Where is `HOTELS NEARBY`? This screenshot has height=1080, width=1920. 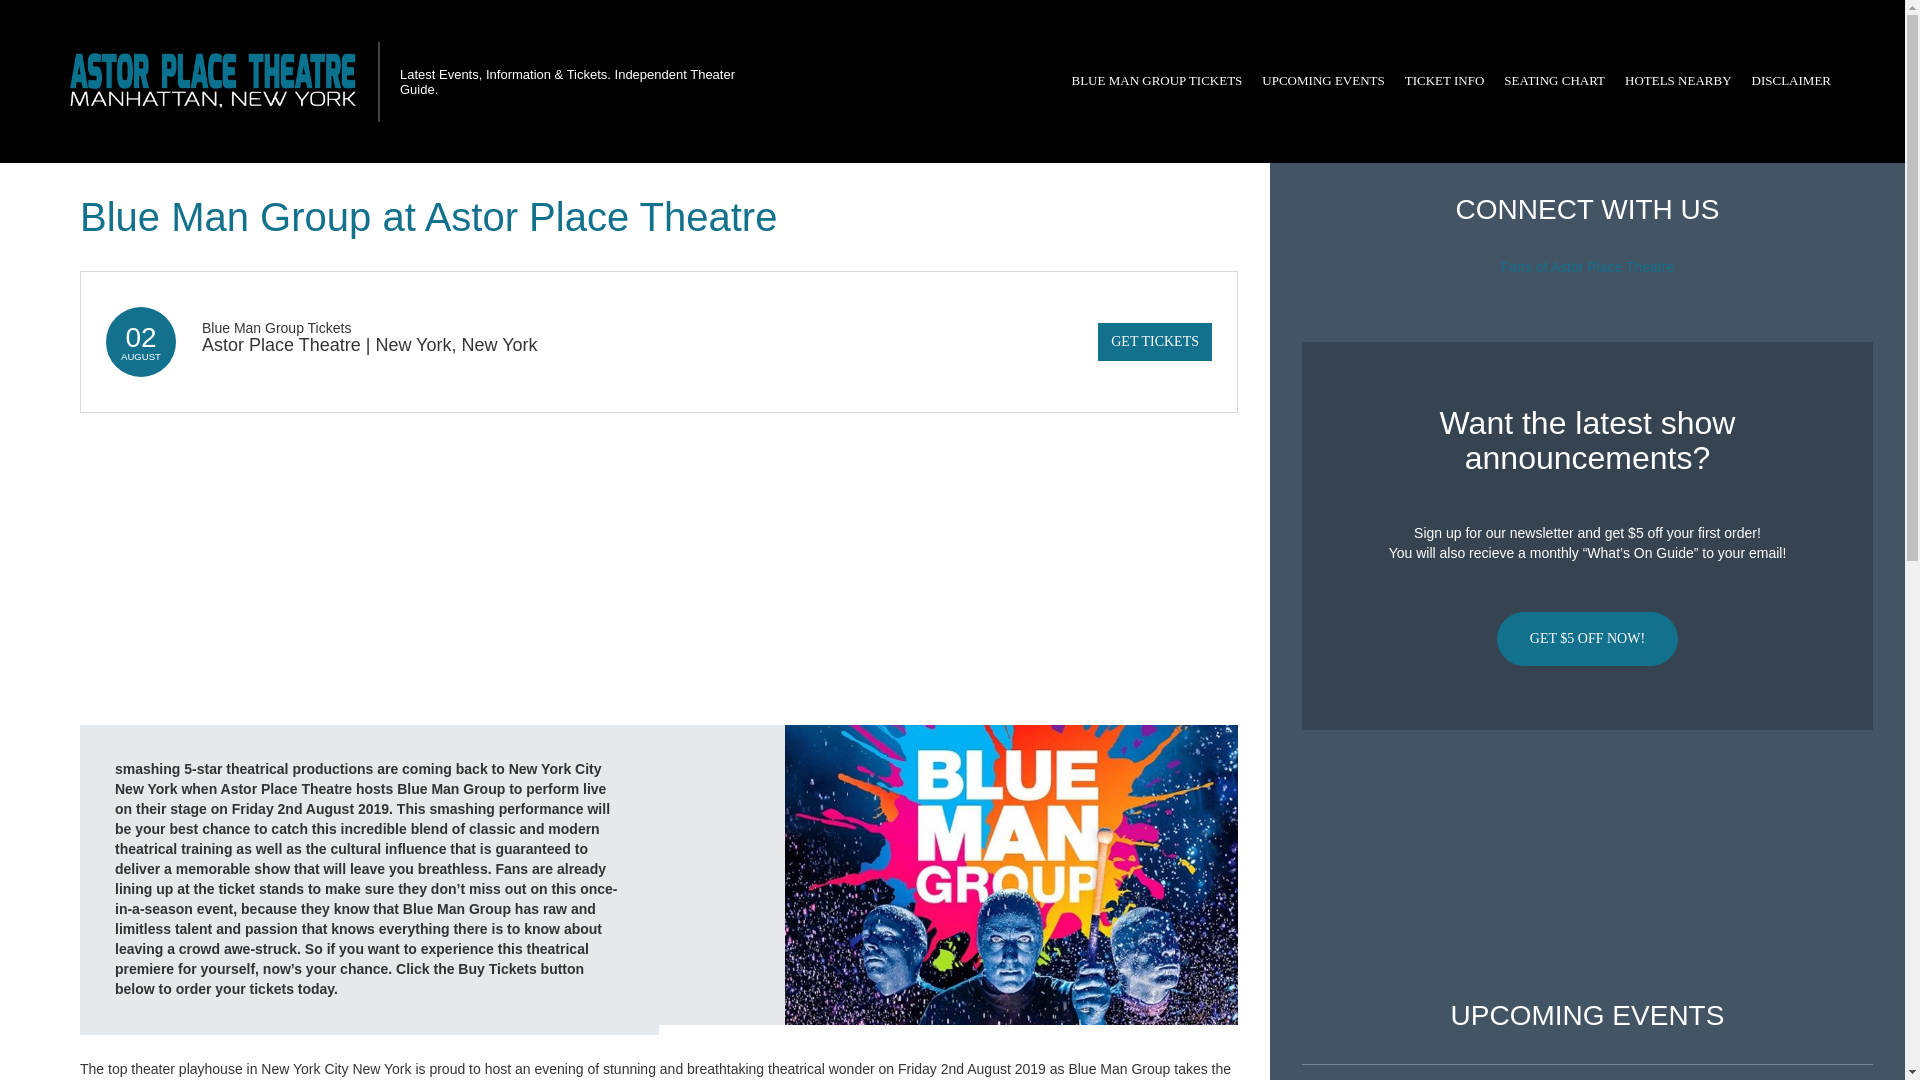 HOTELS NEARBY is located at coordinates (1678, 81).